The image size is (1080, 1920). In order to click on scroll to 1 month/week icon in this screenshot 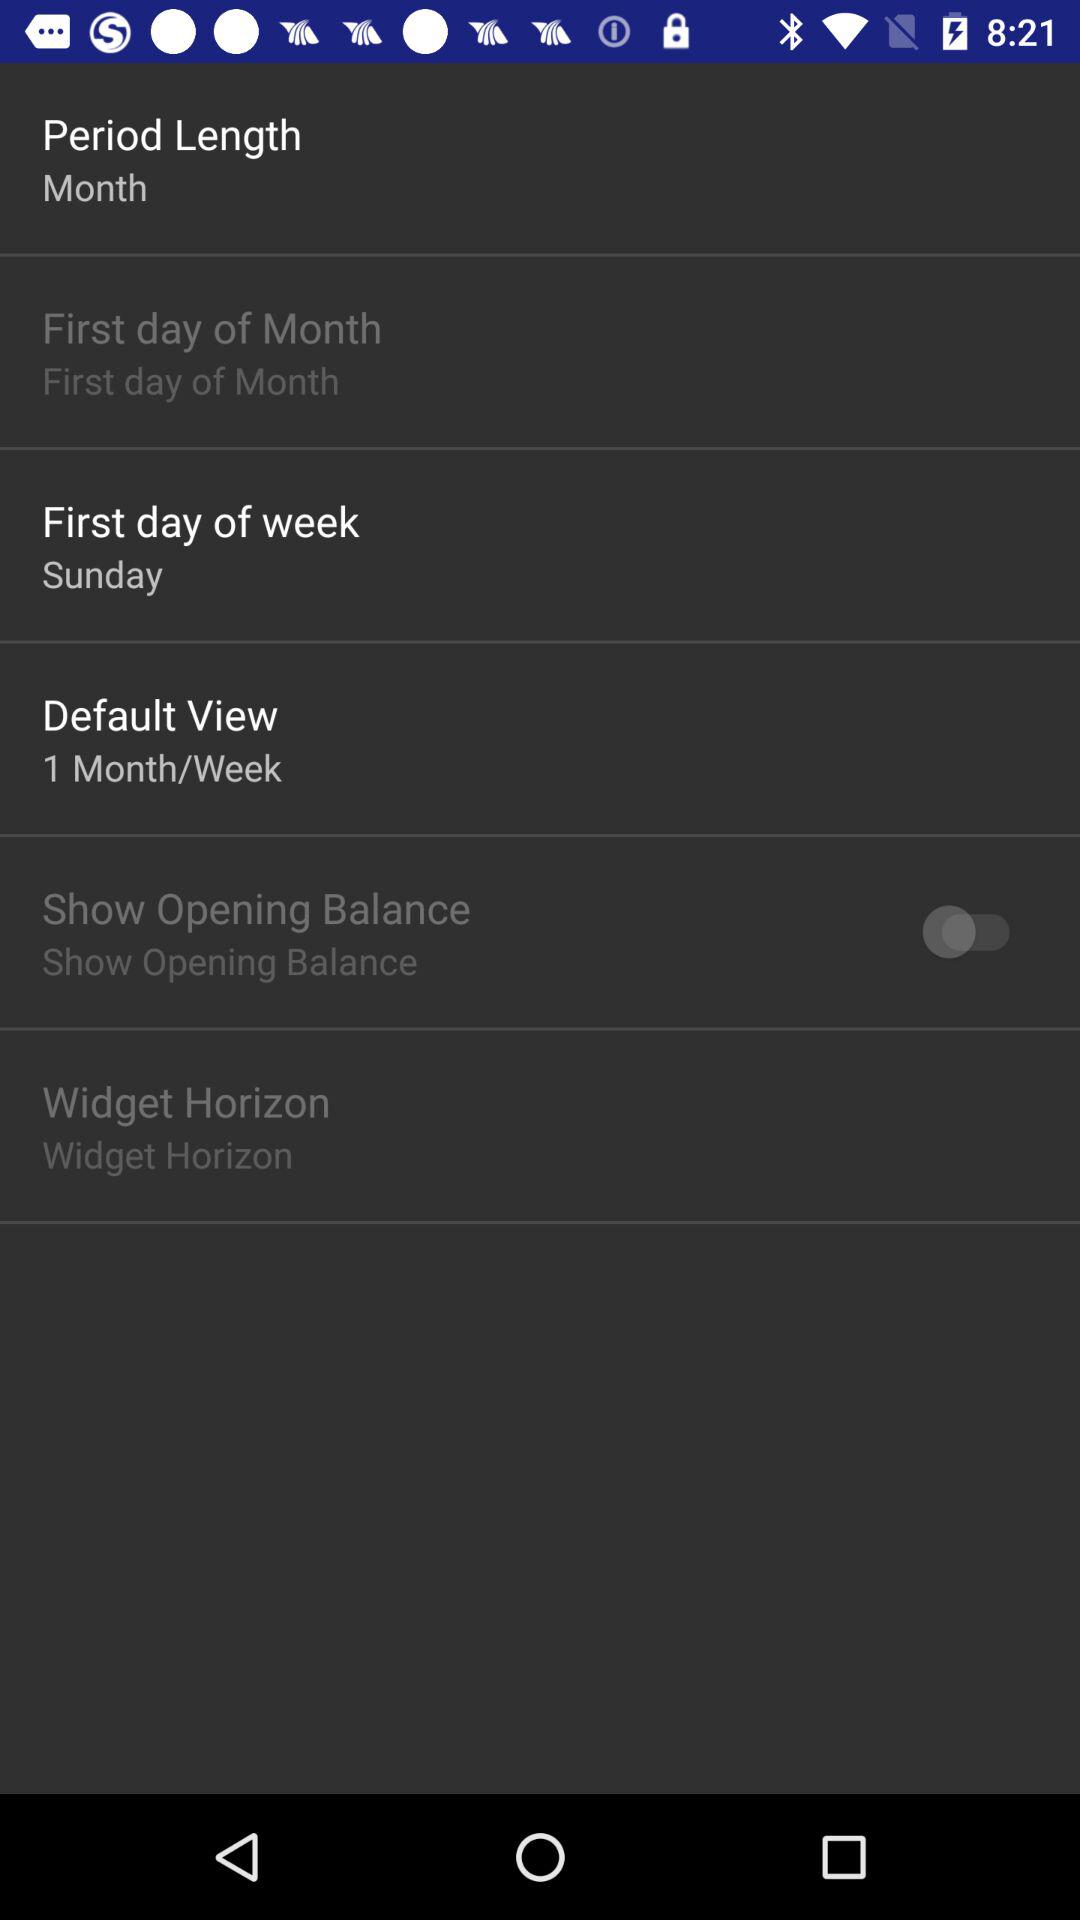, I will do `click(162, 766)`.